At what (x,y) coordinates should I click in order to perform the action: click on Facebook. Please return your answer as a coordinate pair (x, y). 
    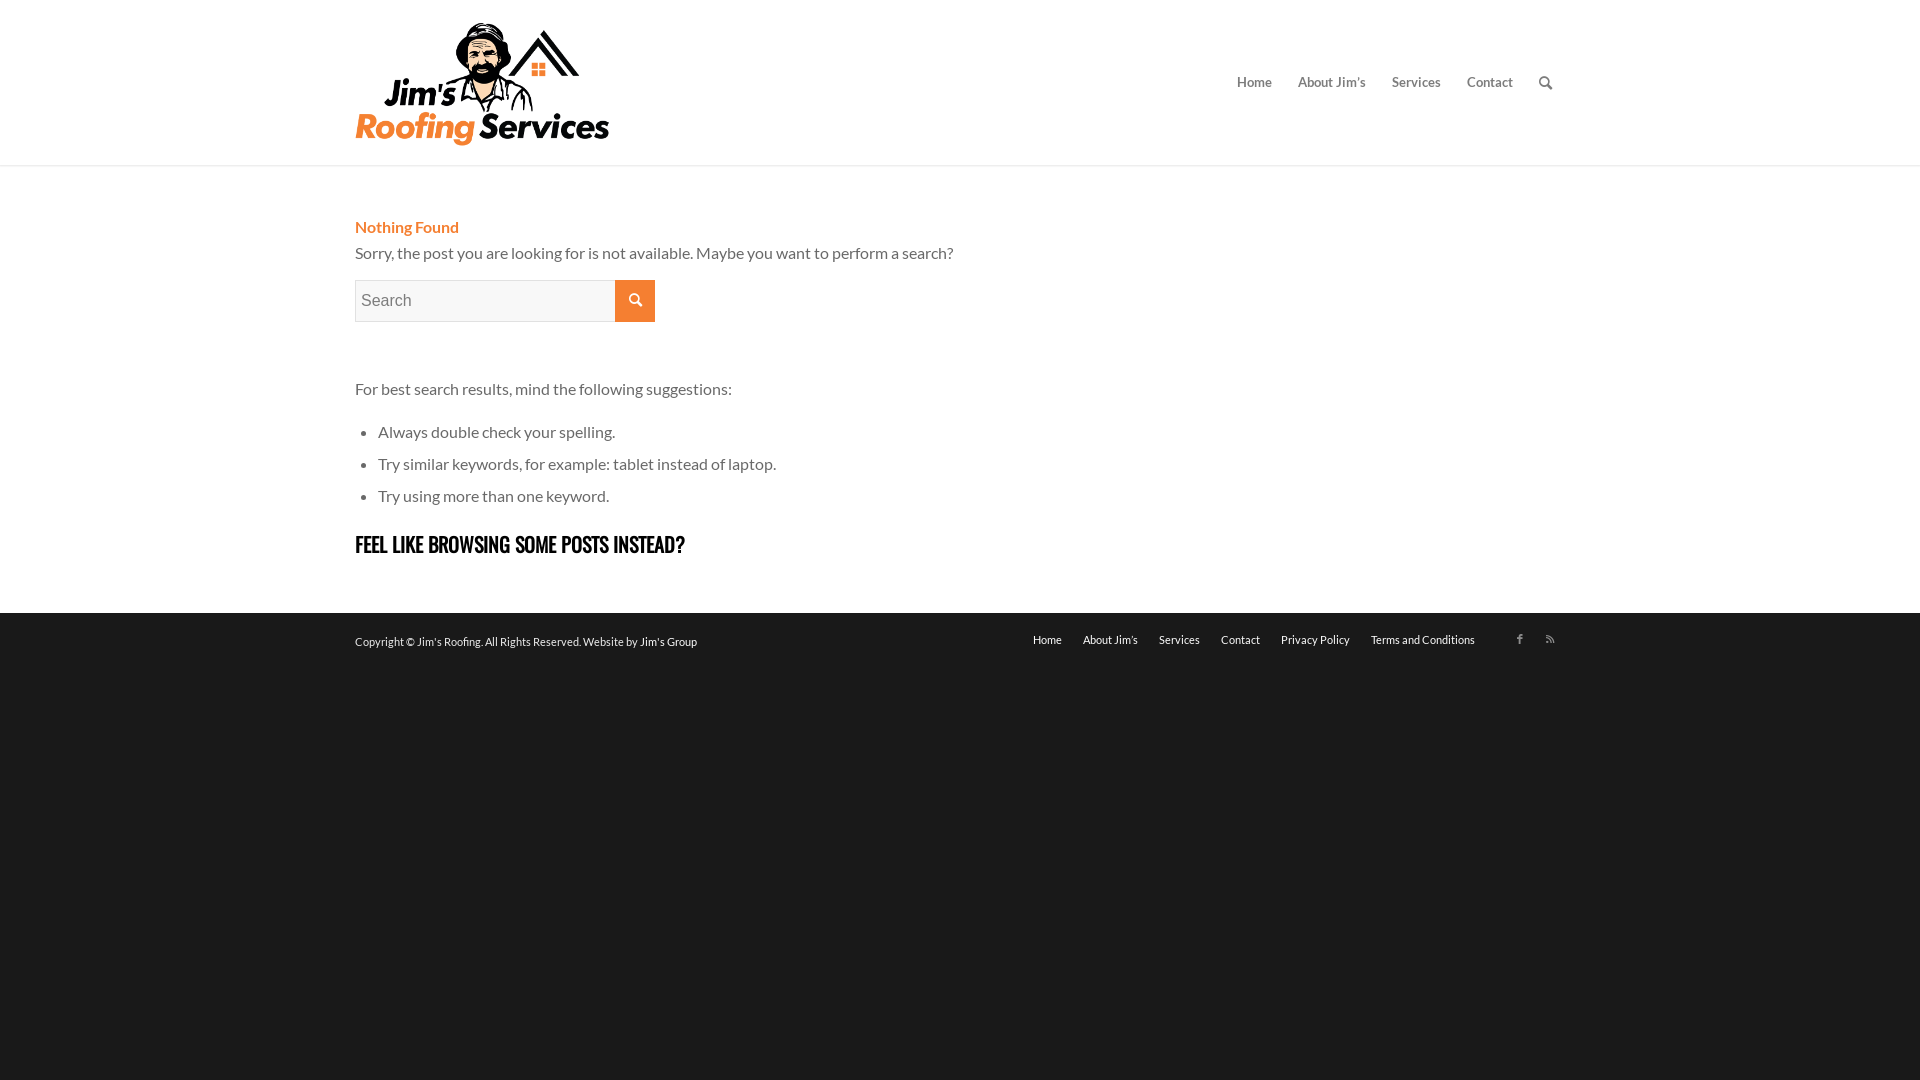
    Looking at the image, I should click on (1520, 638).